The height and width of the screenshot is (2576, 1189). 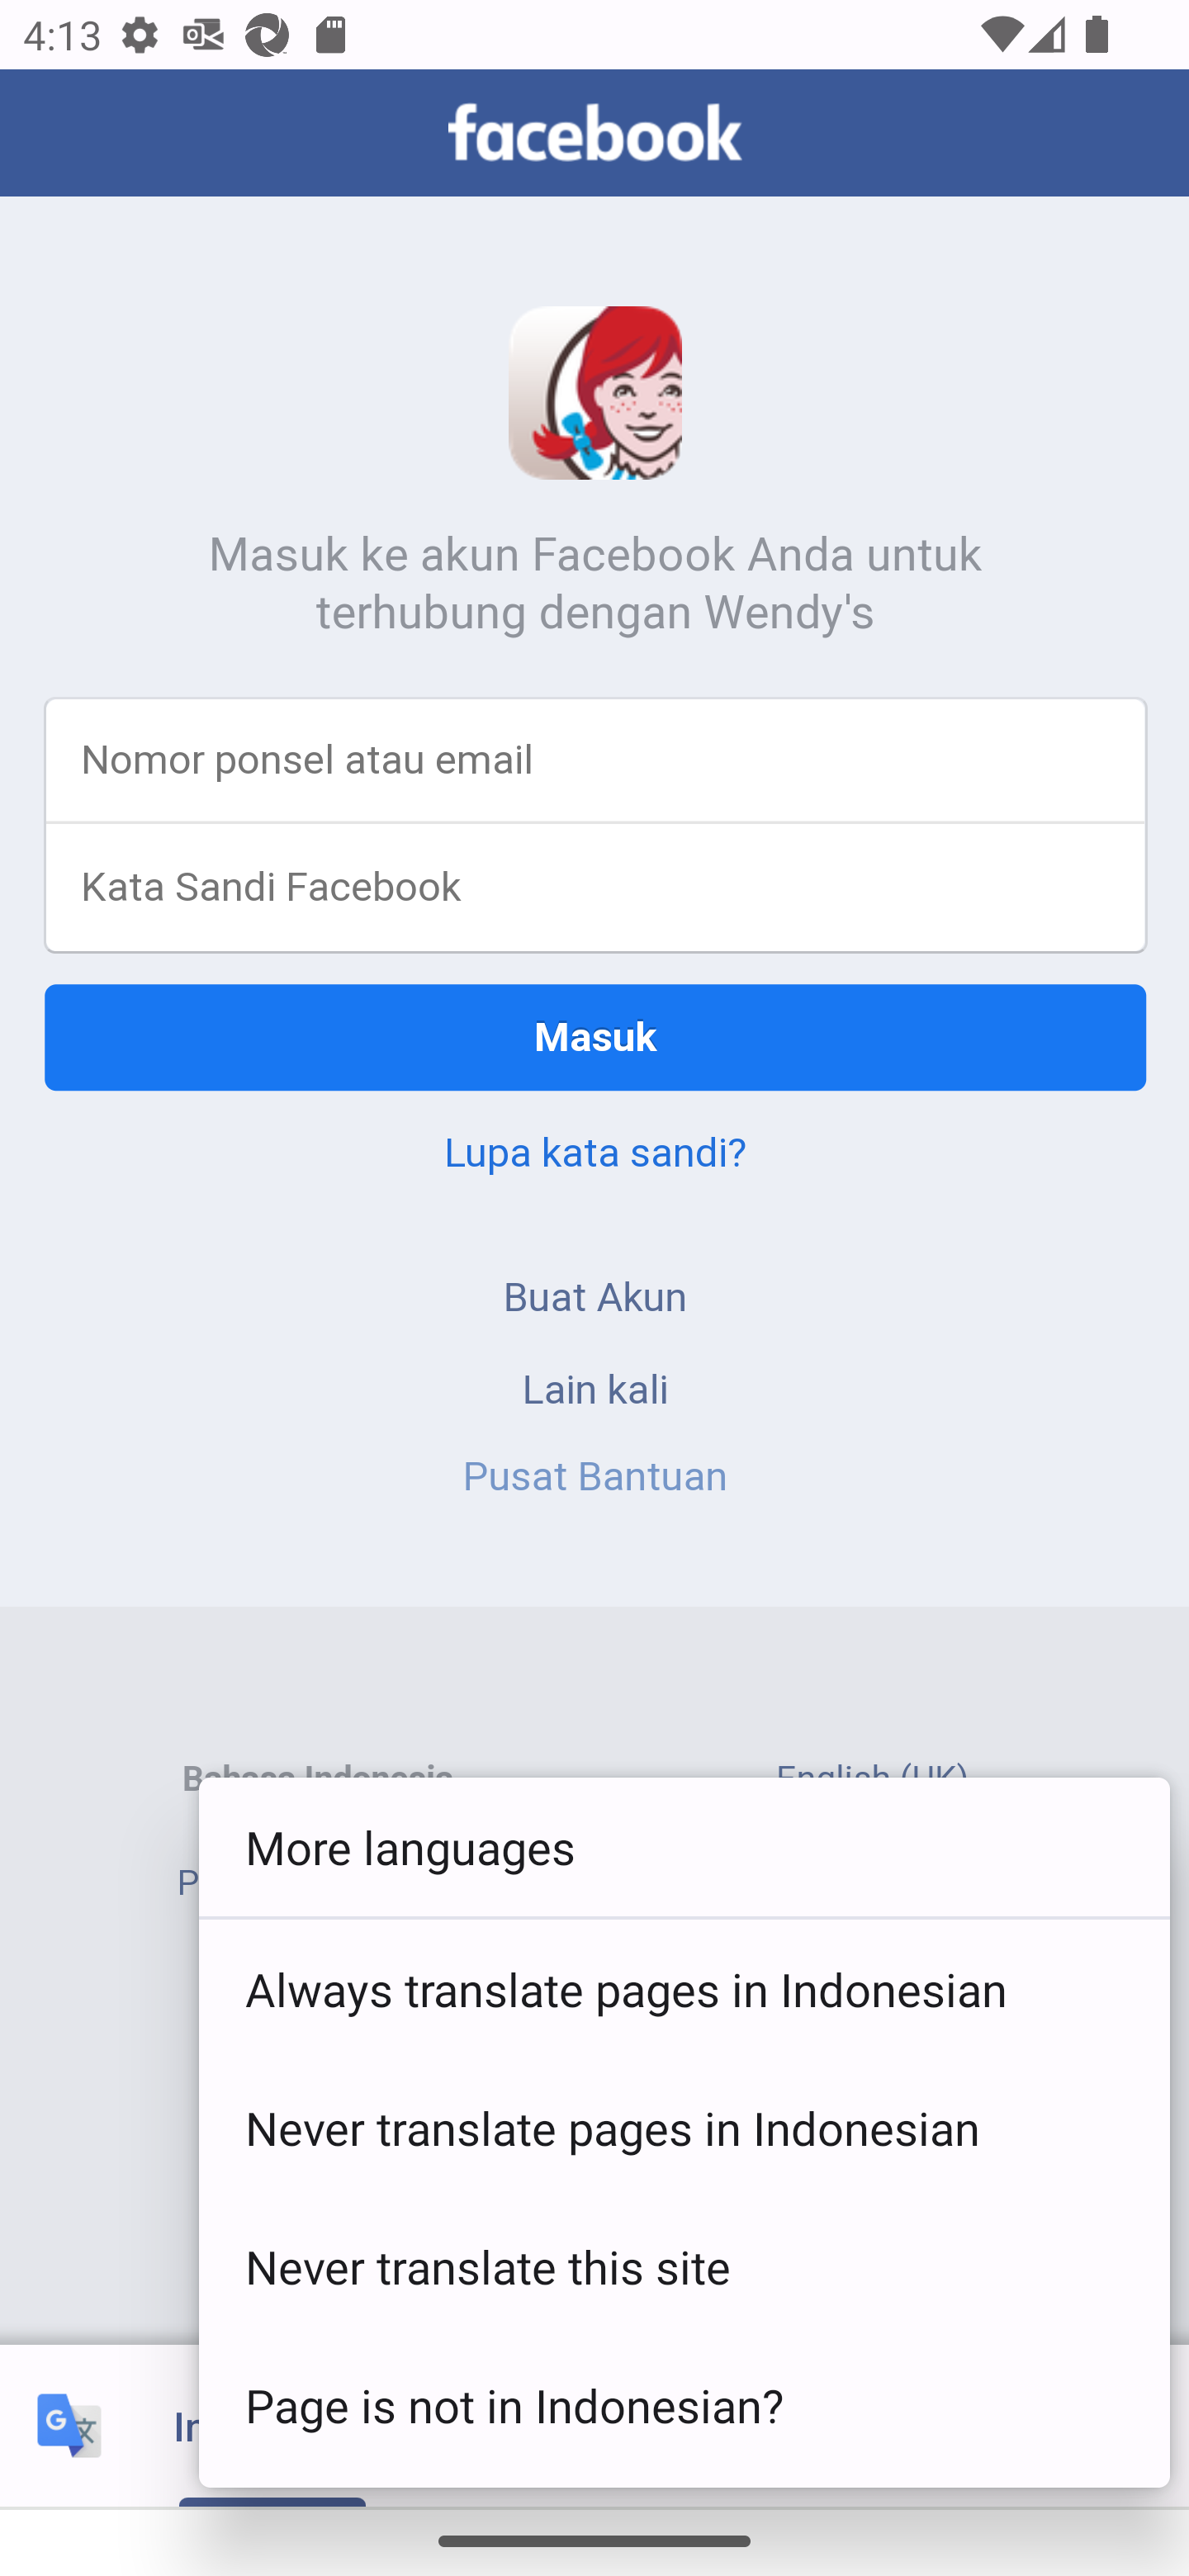 I want to click on Always translate pages in Indonesian, so click(x=684, y=1988).